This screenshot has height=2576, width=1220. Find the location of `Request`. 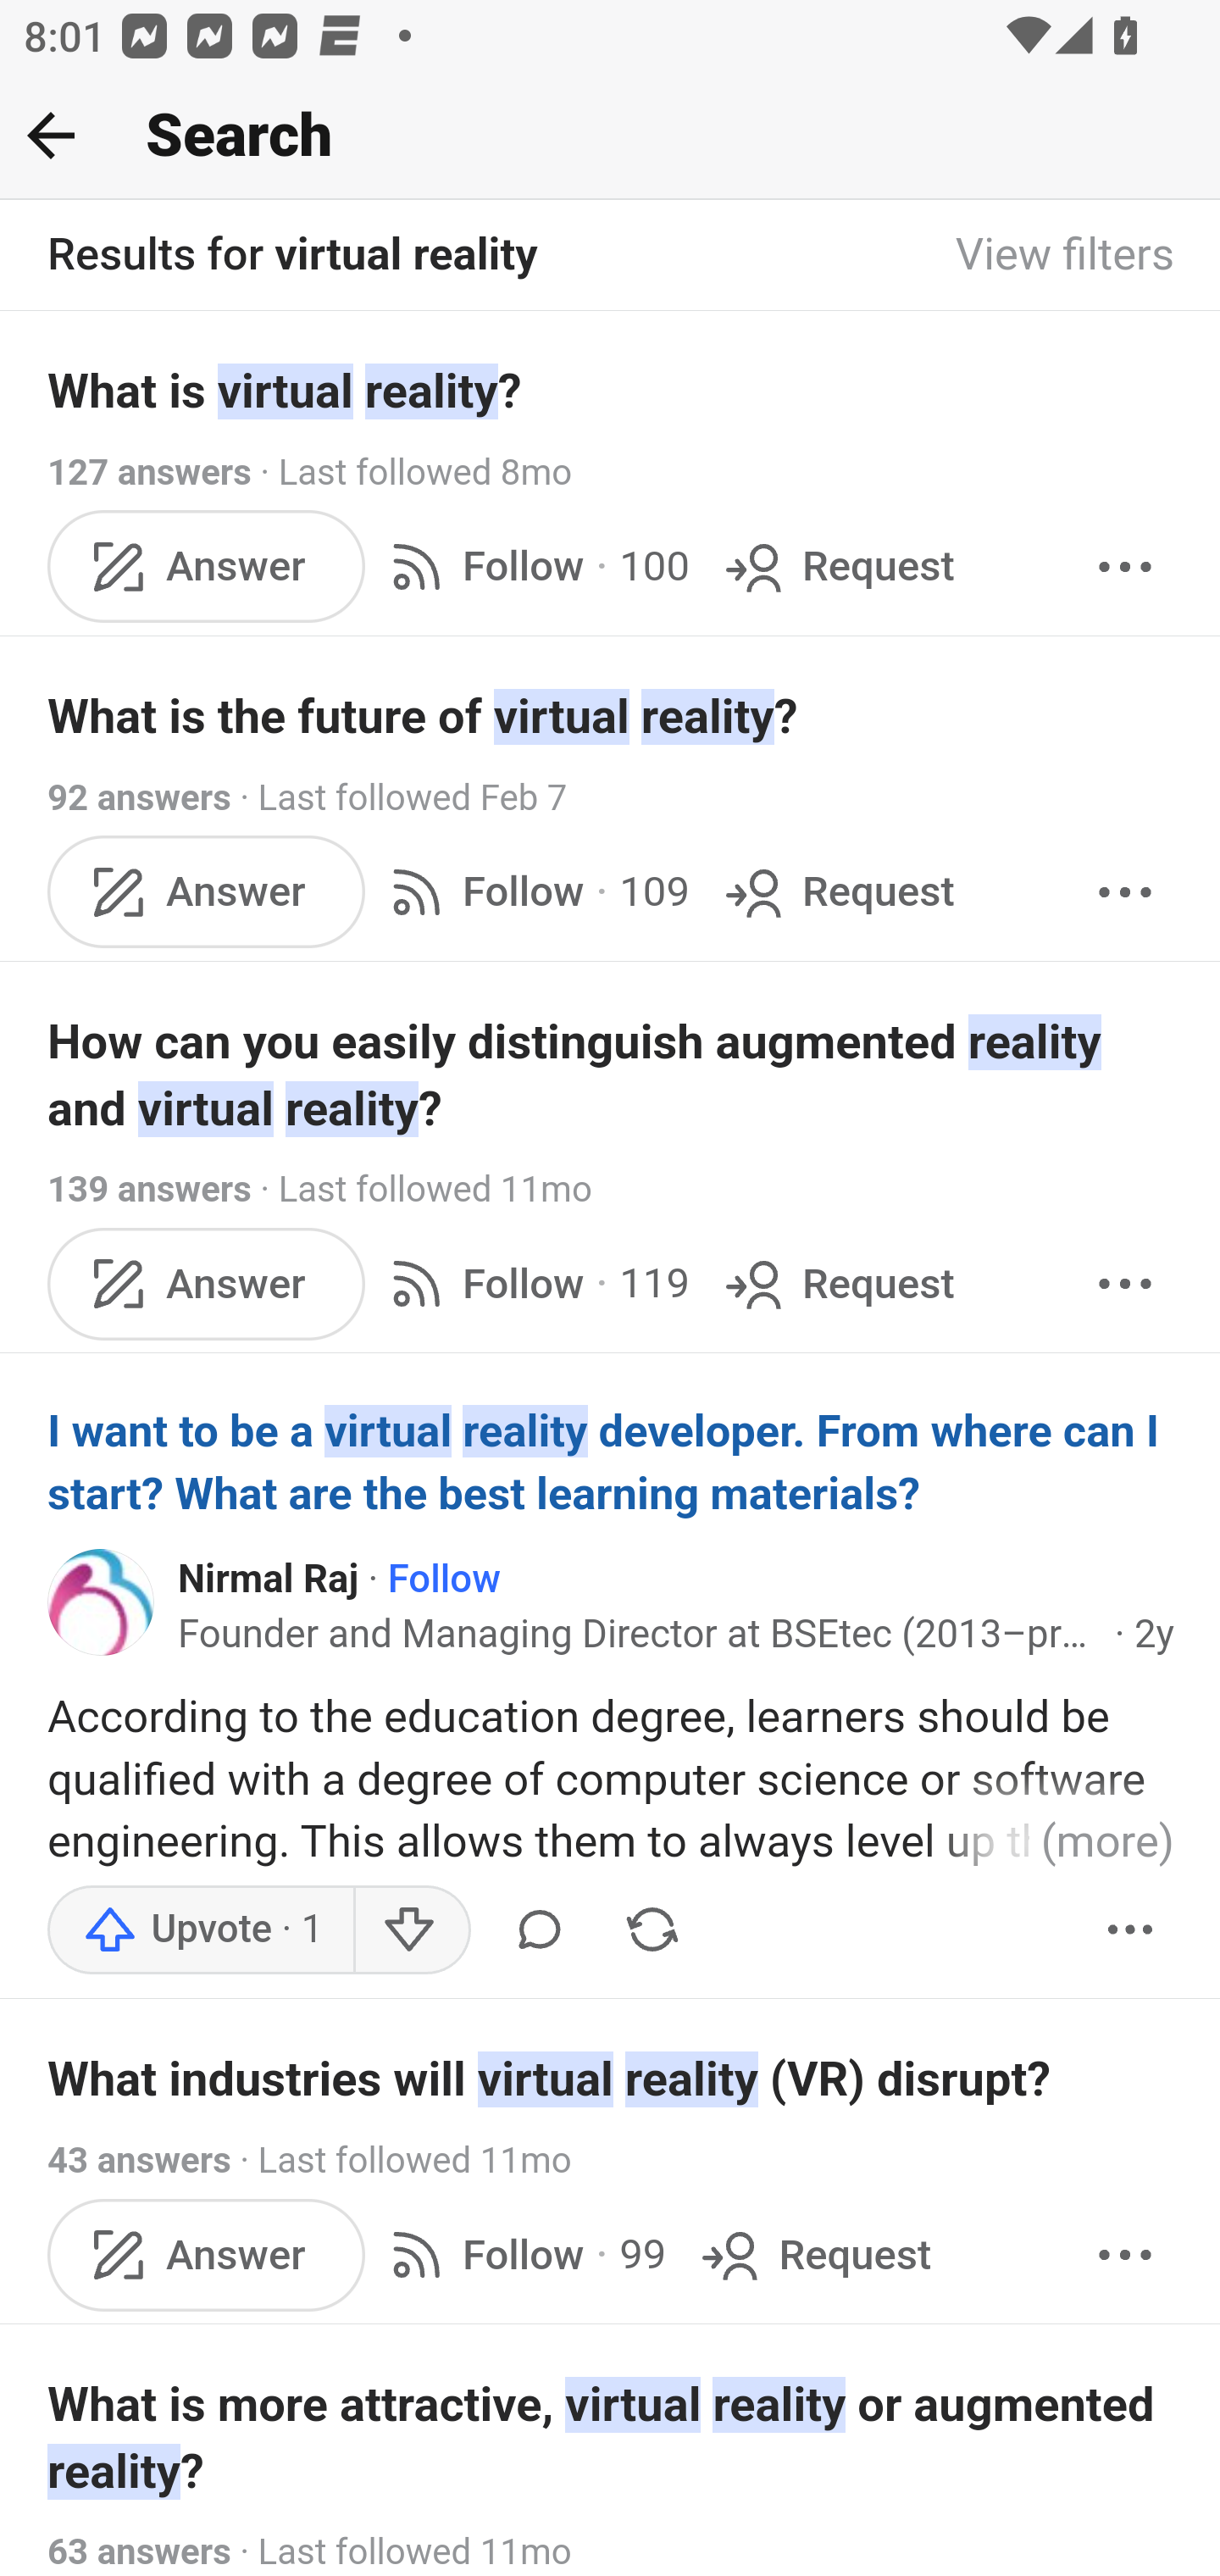

Request is located at coordinates (837, 891).